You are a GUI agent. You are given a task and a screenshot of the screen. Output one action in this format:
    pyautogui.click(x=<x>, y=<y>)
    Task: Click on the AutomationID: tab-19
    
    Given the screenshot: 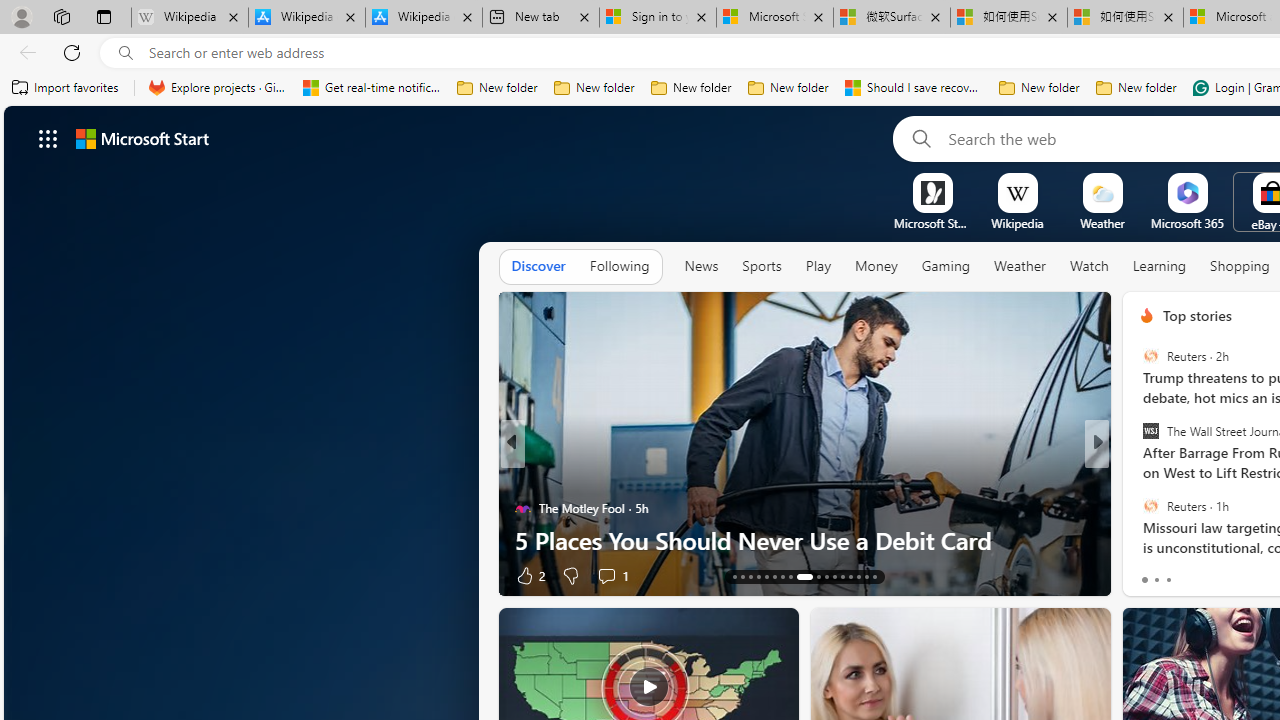 What is the action you would take?
    pyautogui.click(x=782, y=576)
    